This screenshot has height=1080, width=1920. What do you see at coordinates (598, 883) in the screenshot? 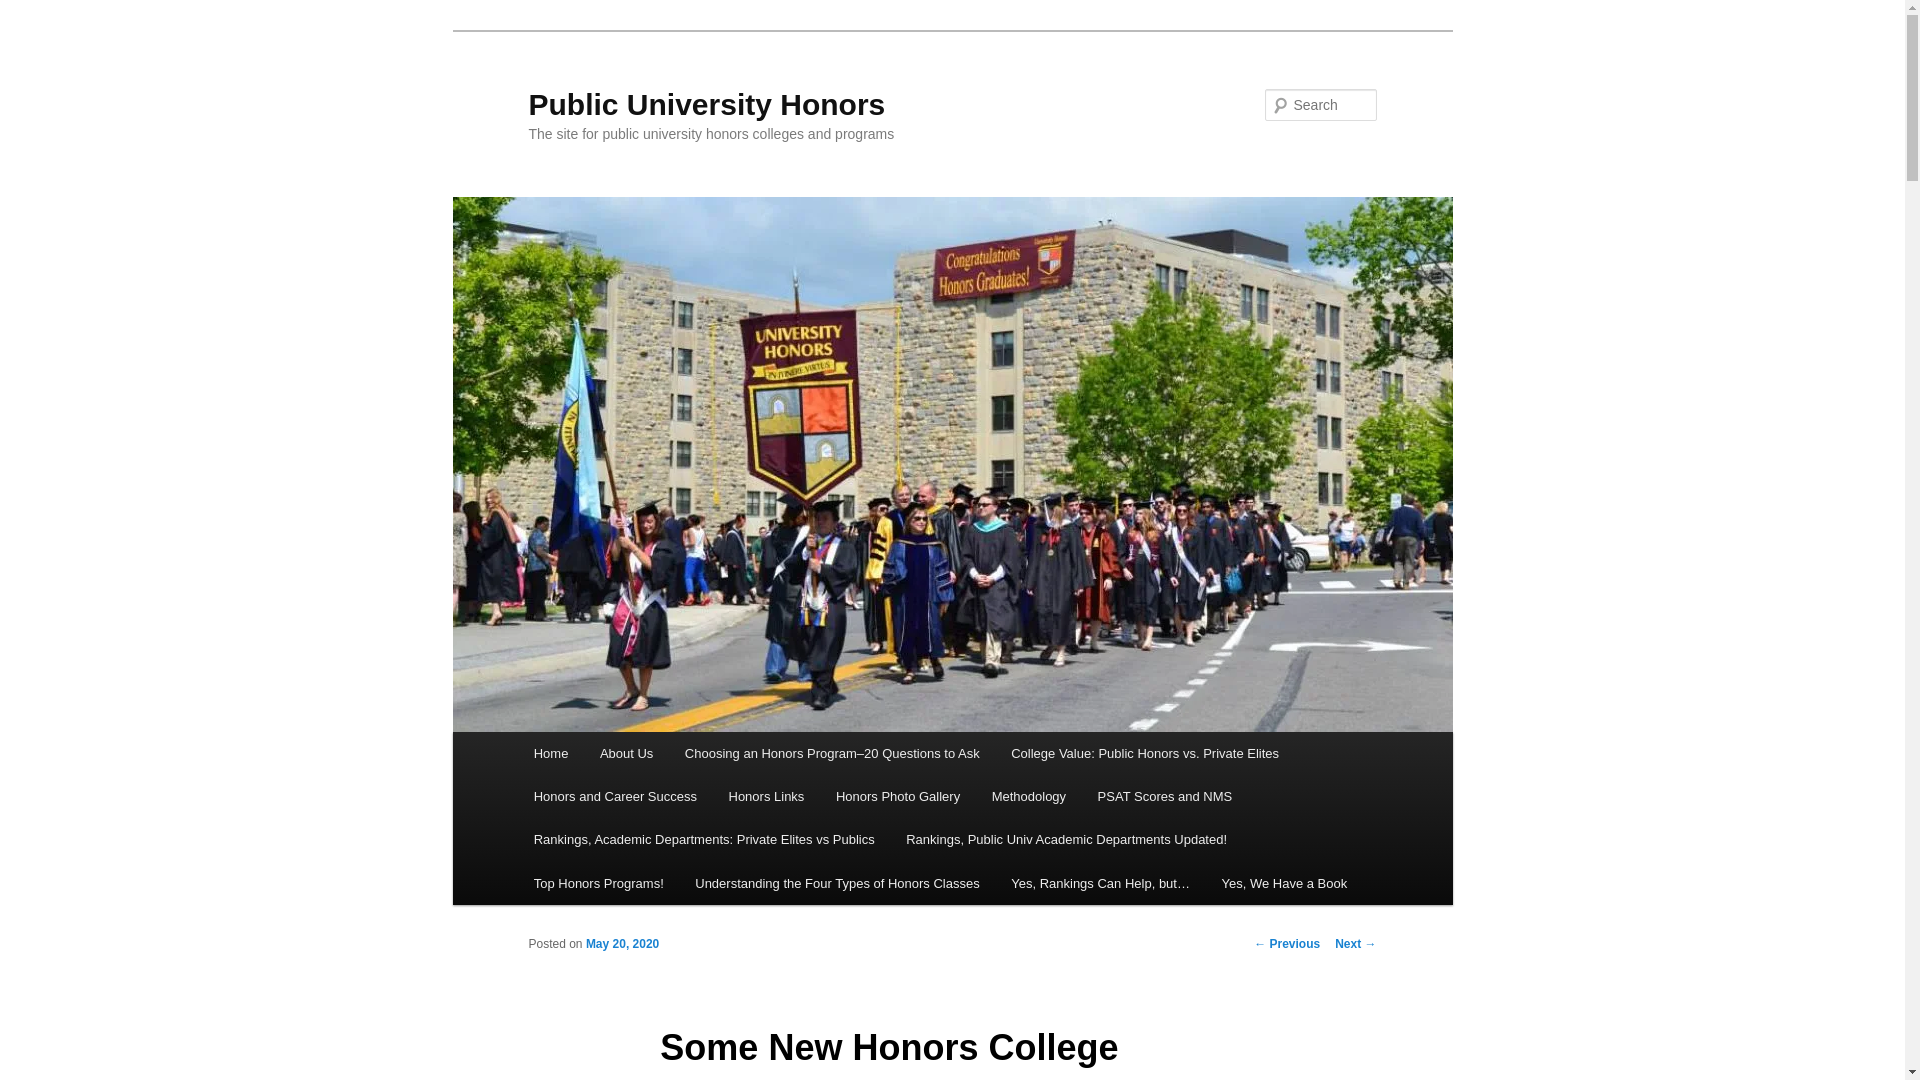
I see `Top Honors Programs!` at bounding box center [598, 883].